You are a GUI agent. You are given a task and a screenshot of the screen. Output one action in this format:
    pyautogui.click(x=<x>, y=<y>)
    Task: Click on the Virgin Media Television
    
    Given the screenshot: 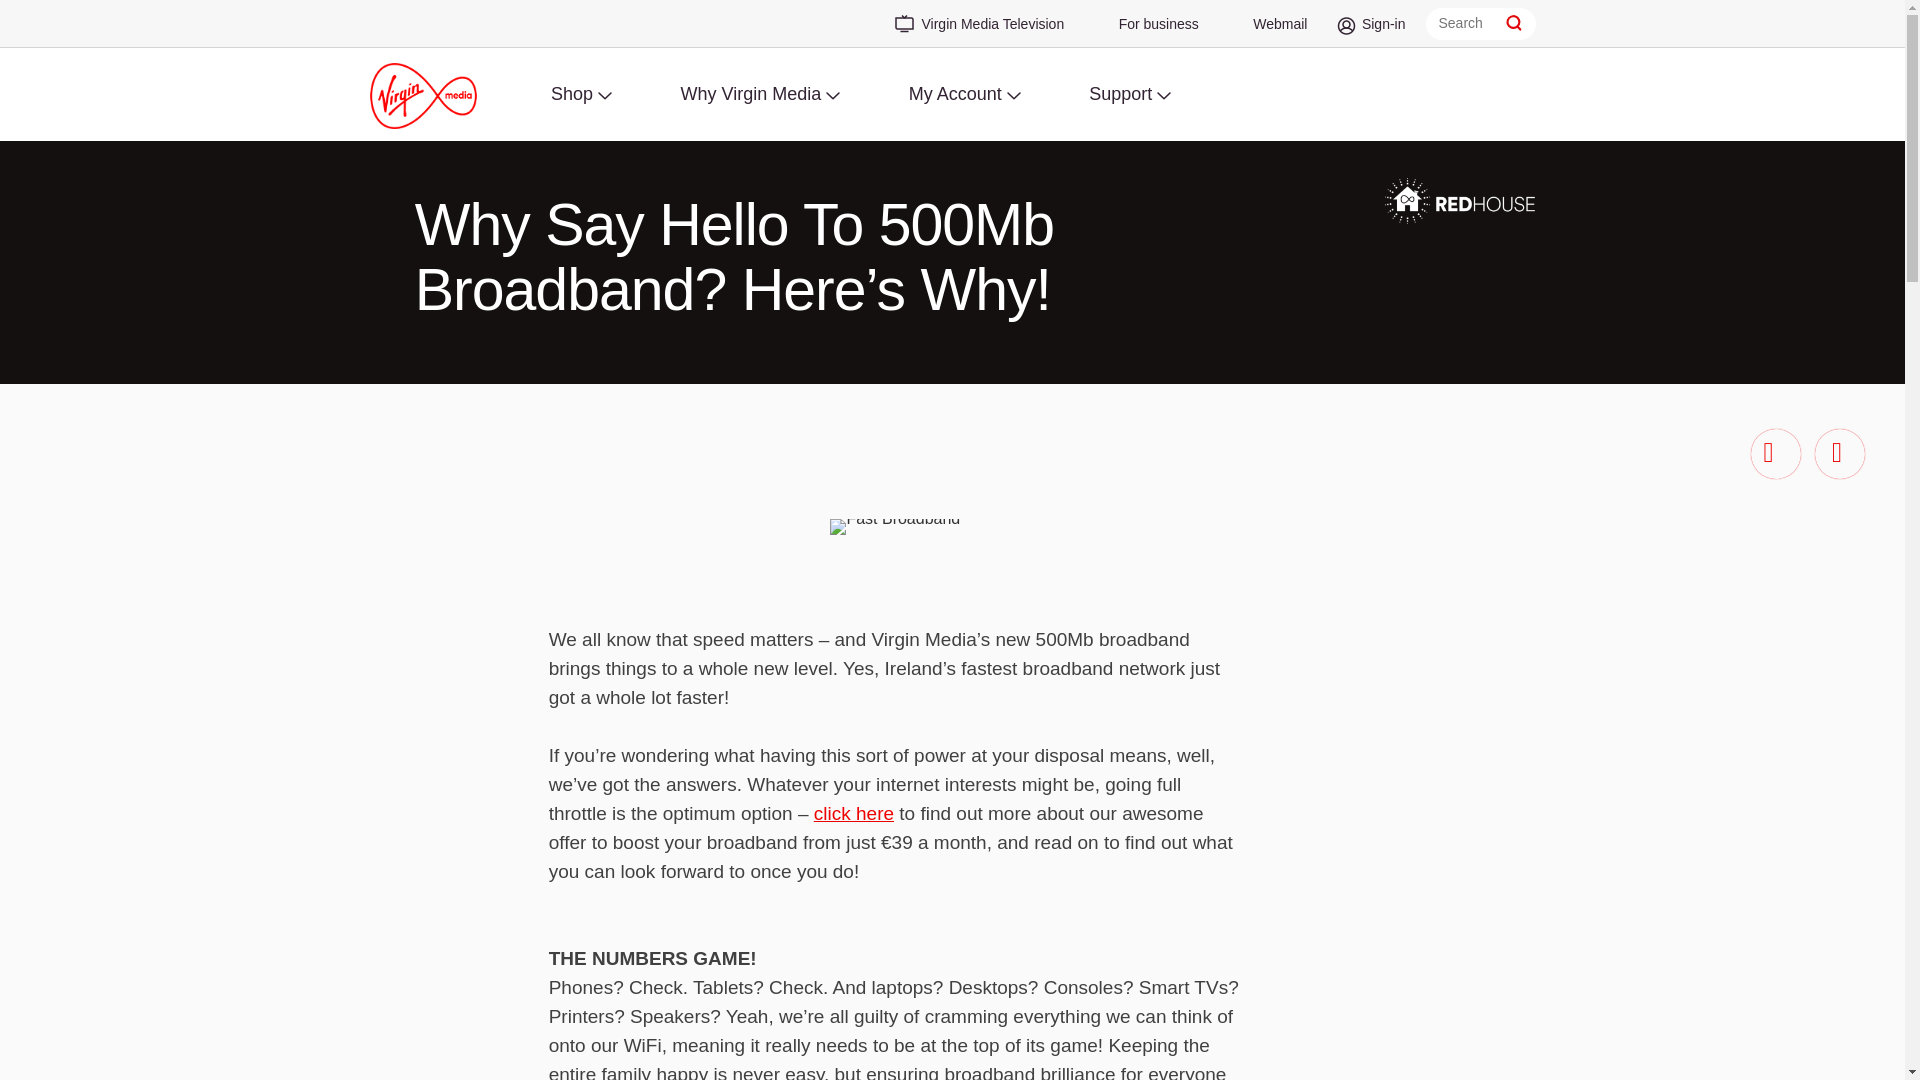 What is the action you would take?
    pyautogui.click(x=972, y=26)
    